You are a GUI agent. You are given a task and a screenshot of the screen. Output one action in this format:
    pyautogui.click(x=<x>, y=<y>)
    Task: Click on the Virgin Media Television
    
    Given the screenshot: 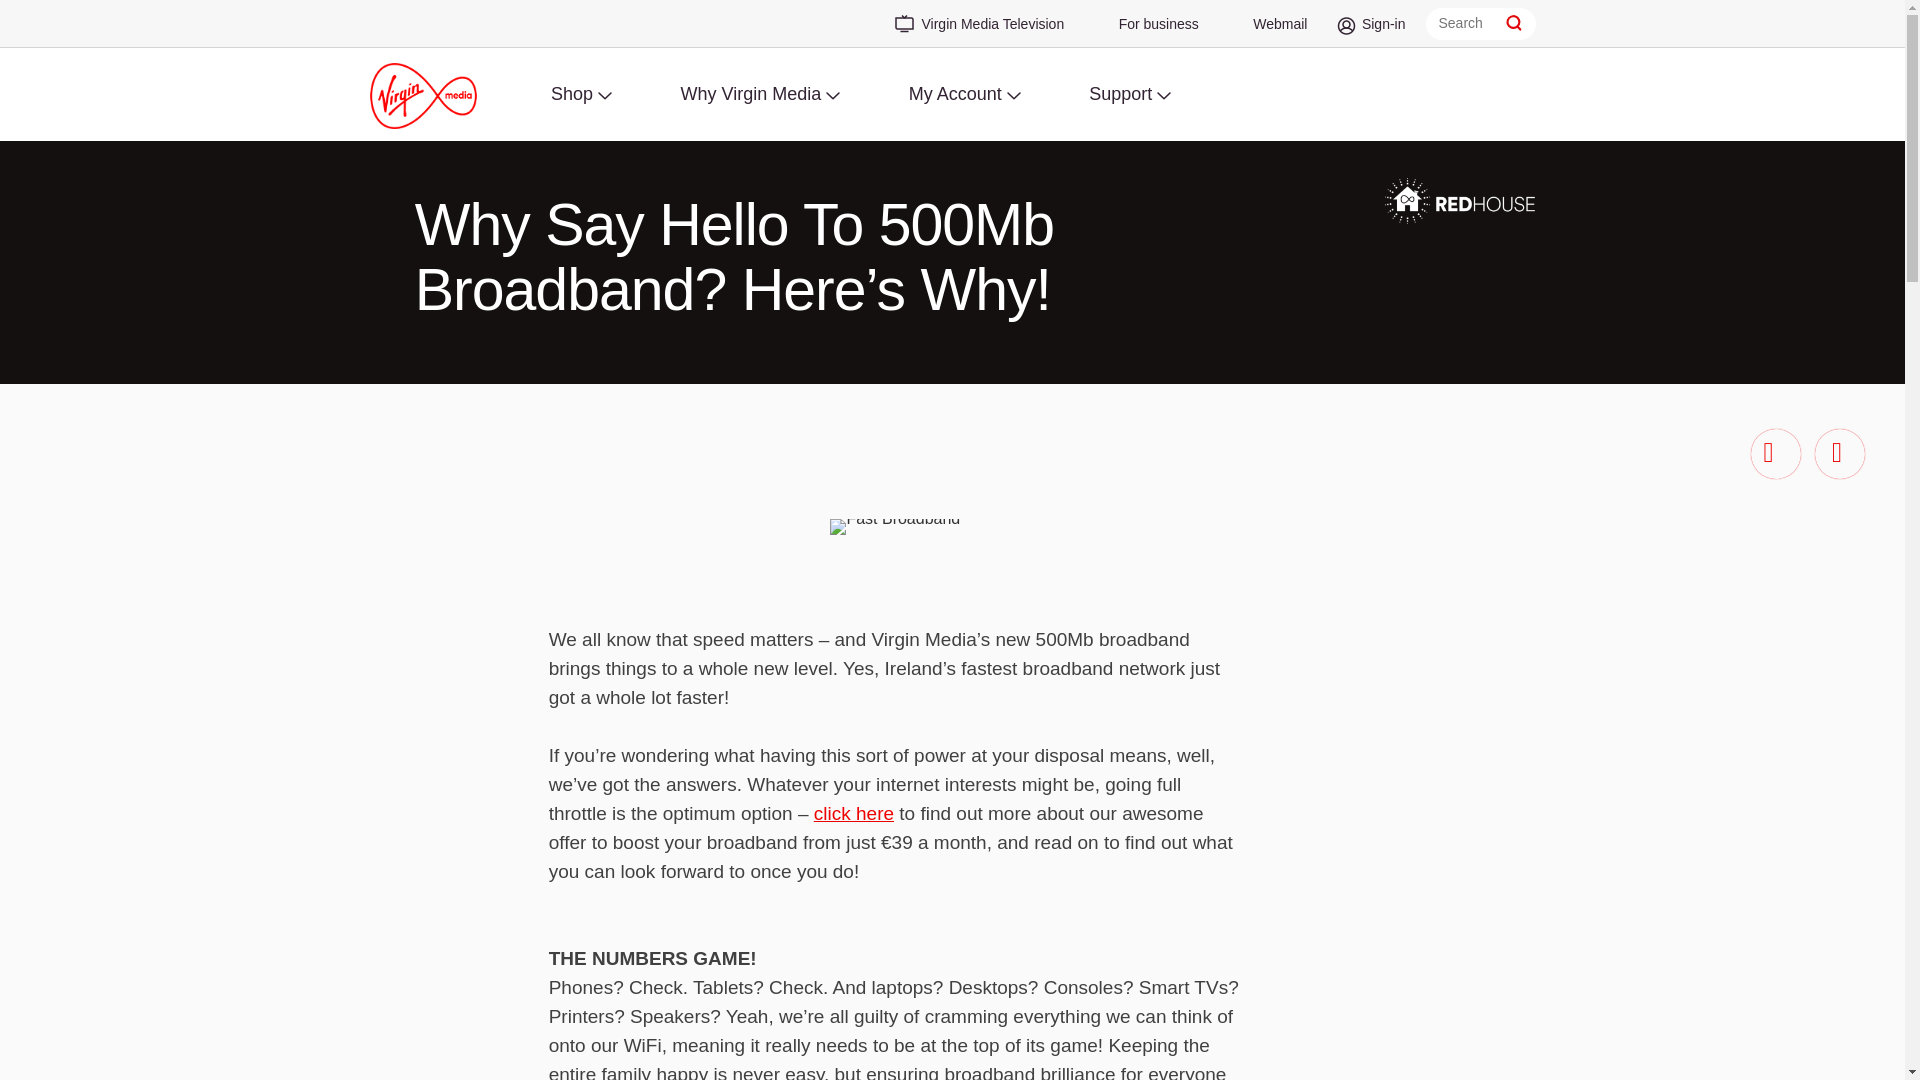 What is the action you would take?
    pyautogui.click(x=972, y=26)
    